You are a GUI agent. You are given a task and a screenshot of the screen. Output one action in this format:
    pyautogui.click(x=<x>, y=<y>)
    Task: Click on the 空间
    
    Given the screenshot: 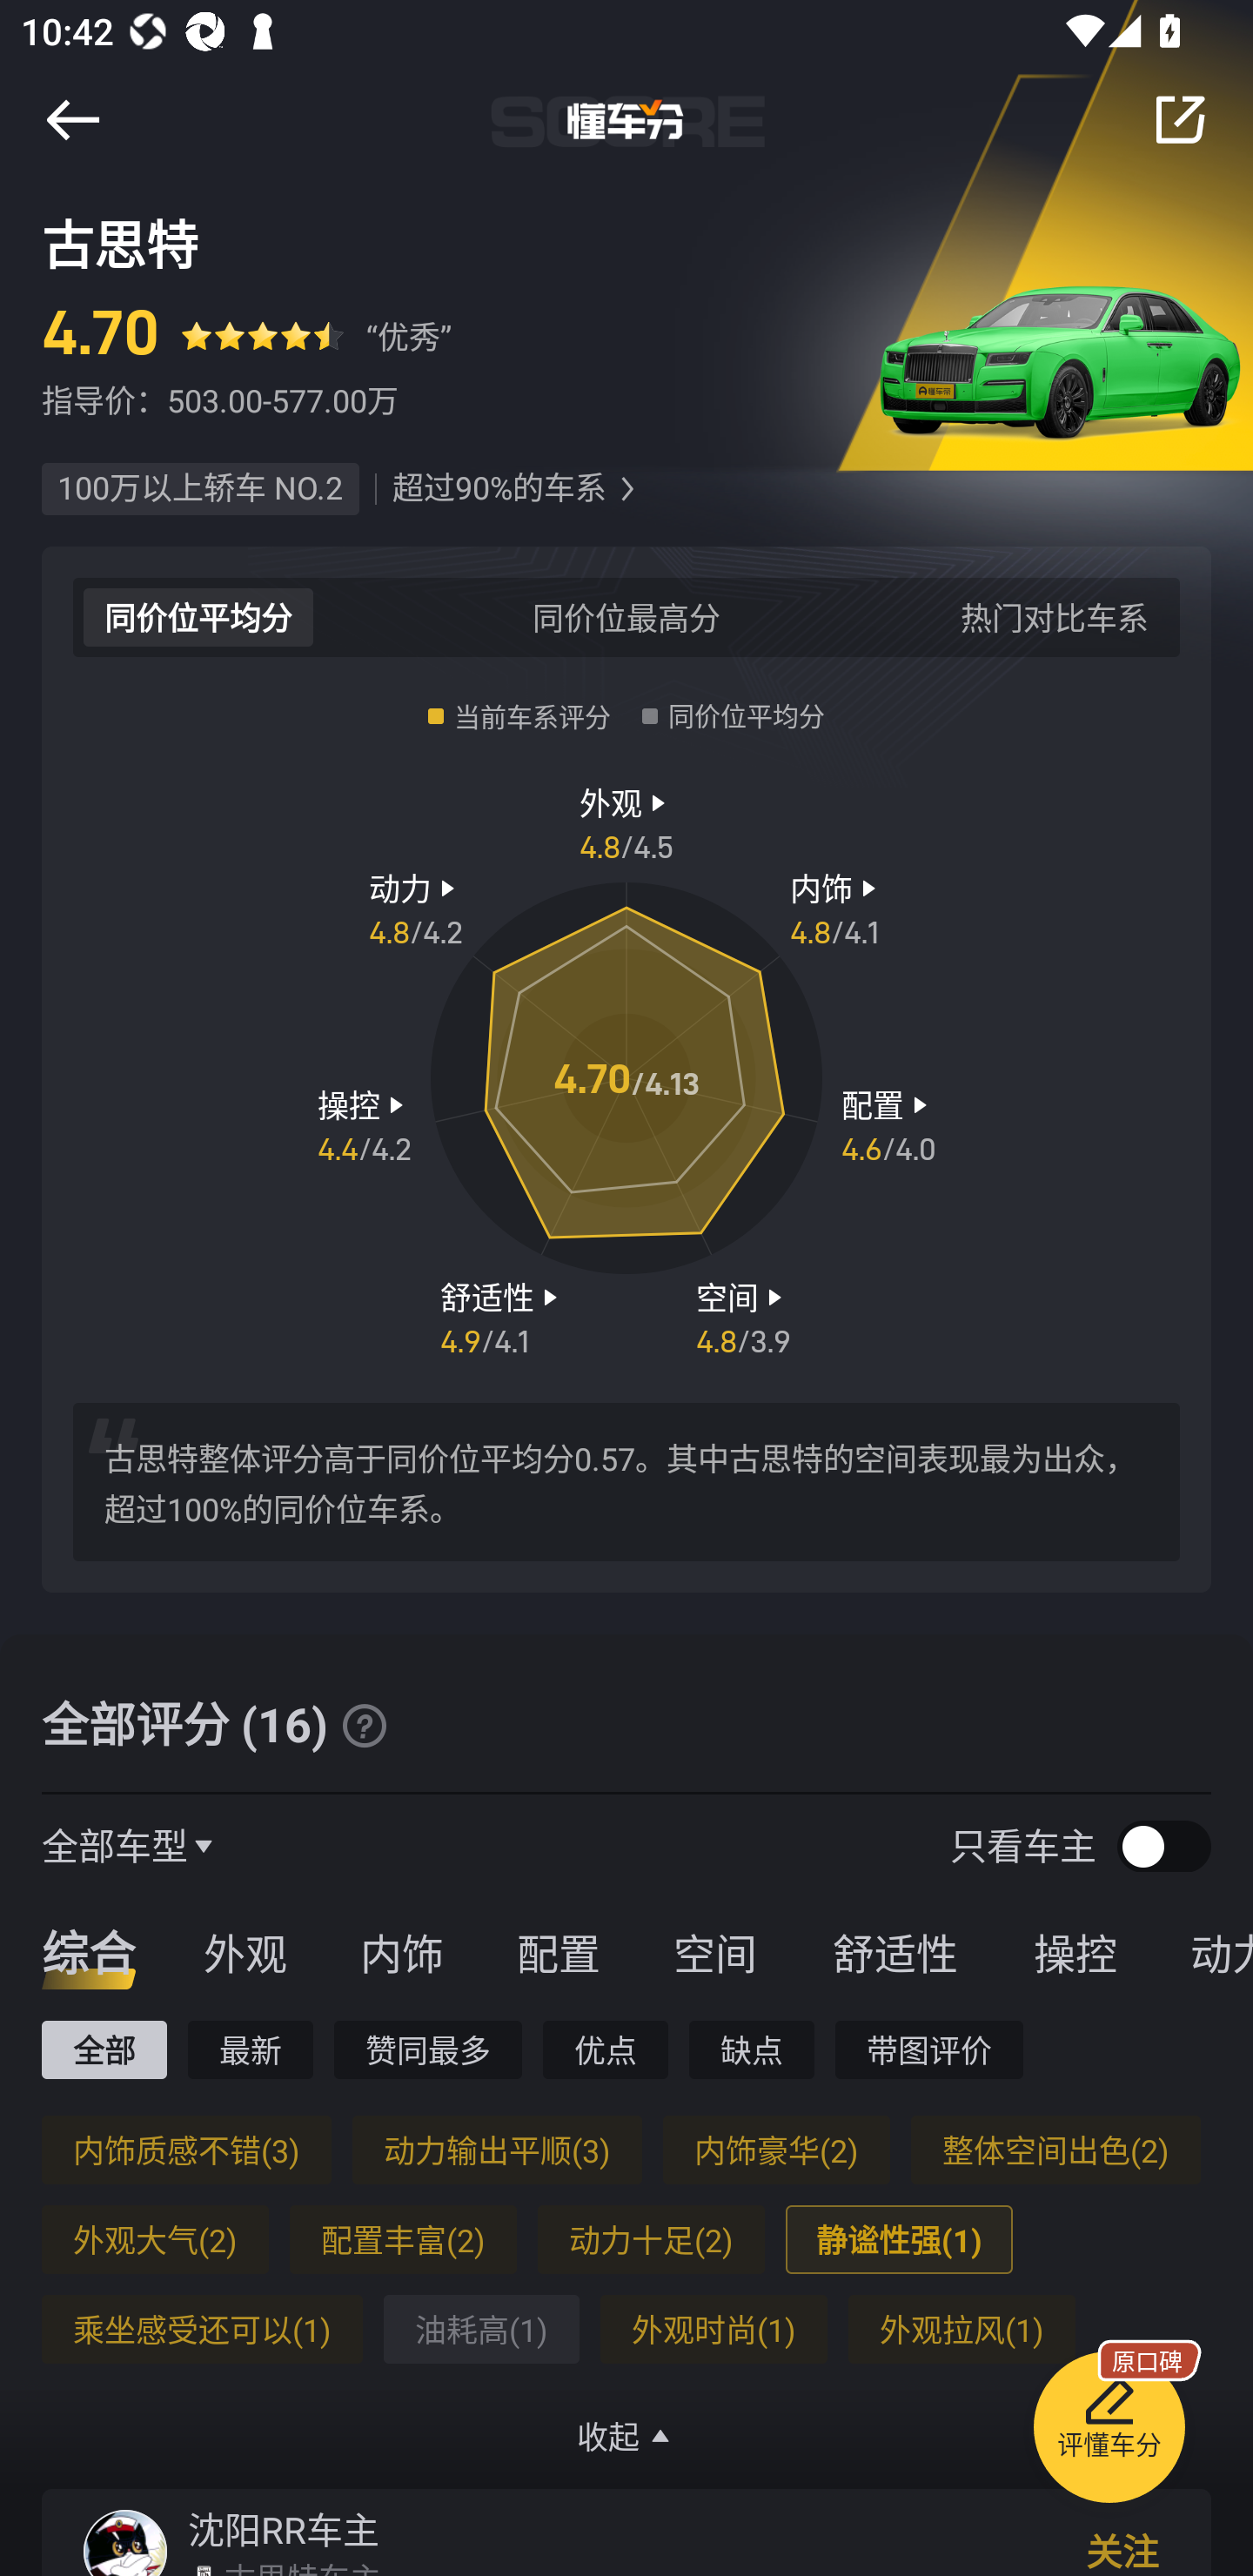 What is the action you would take?
    pyautogui.click(x=714, y=1952)
    